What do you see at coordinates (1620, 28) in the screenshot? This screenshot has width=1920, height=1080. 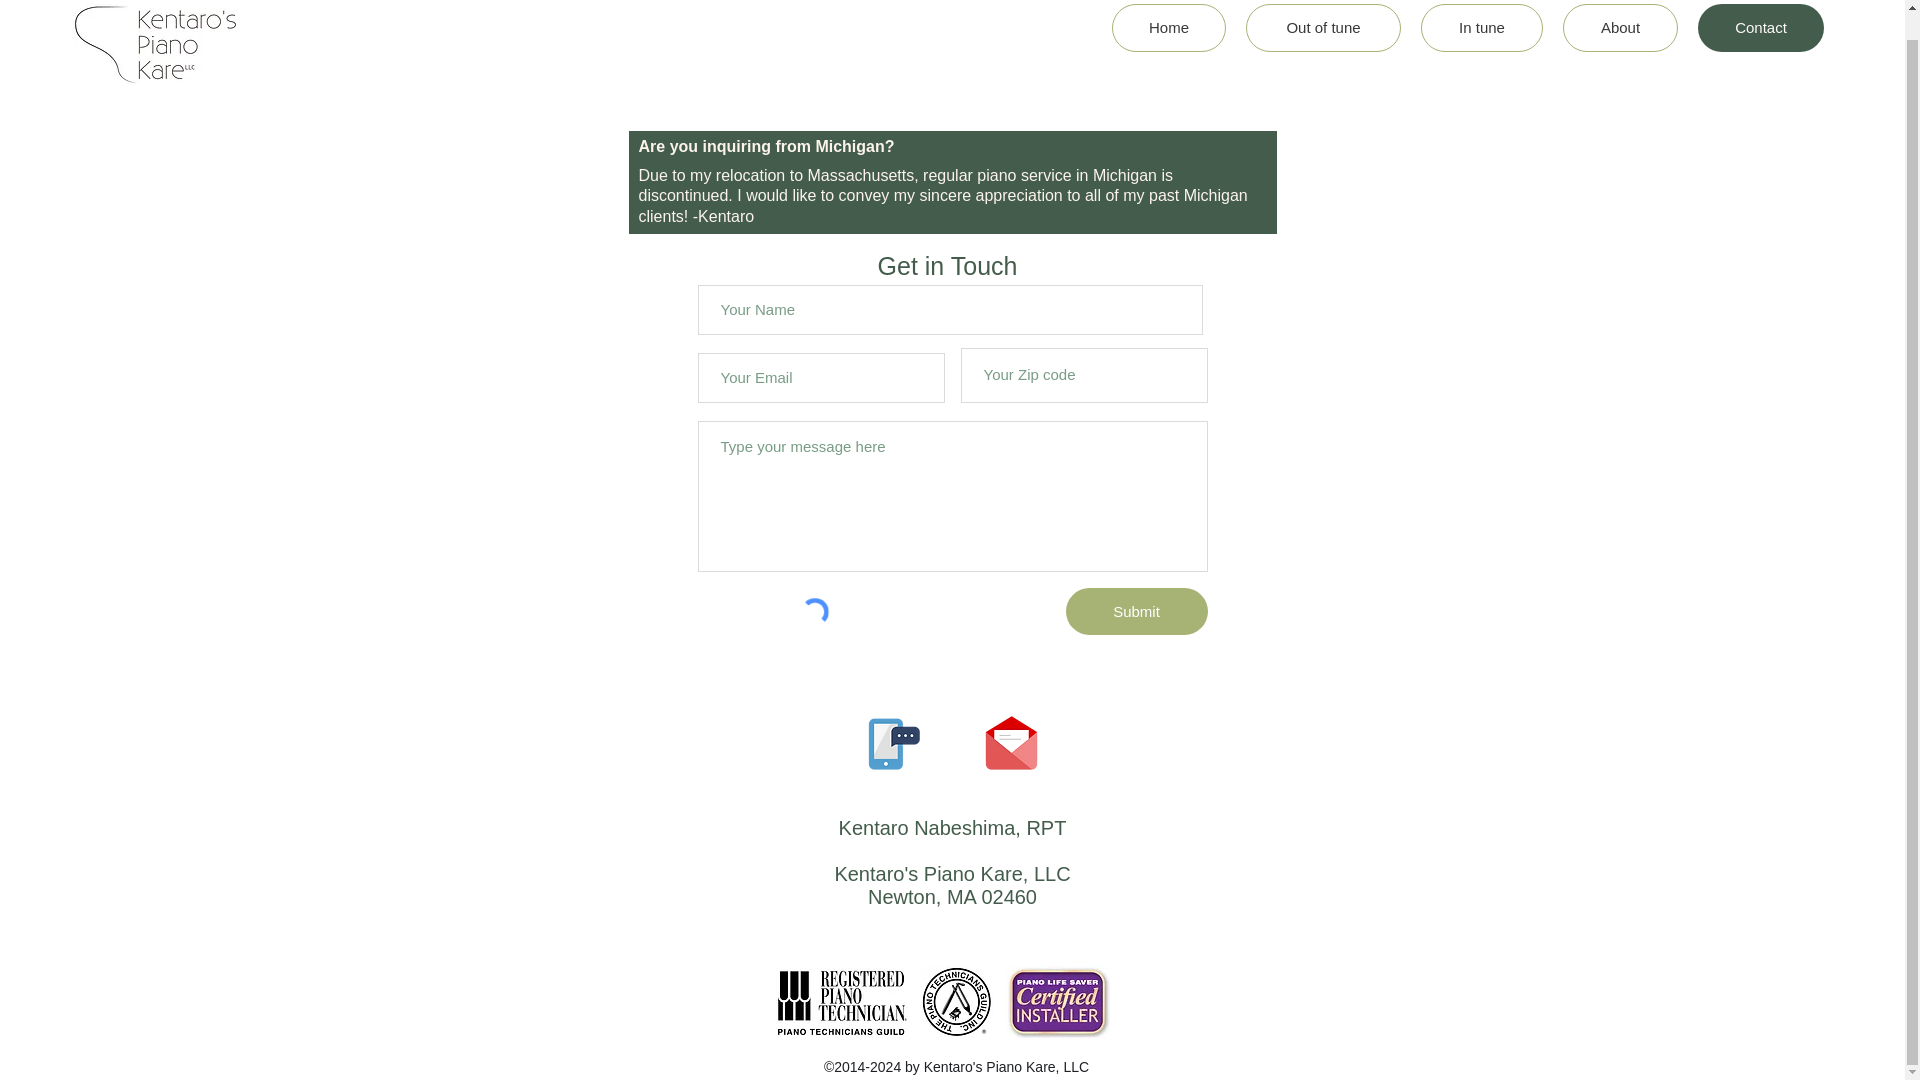 I see `About` at bounding box center [1620, 28].